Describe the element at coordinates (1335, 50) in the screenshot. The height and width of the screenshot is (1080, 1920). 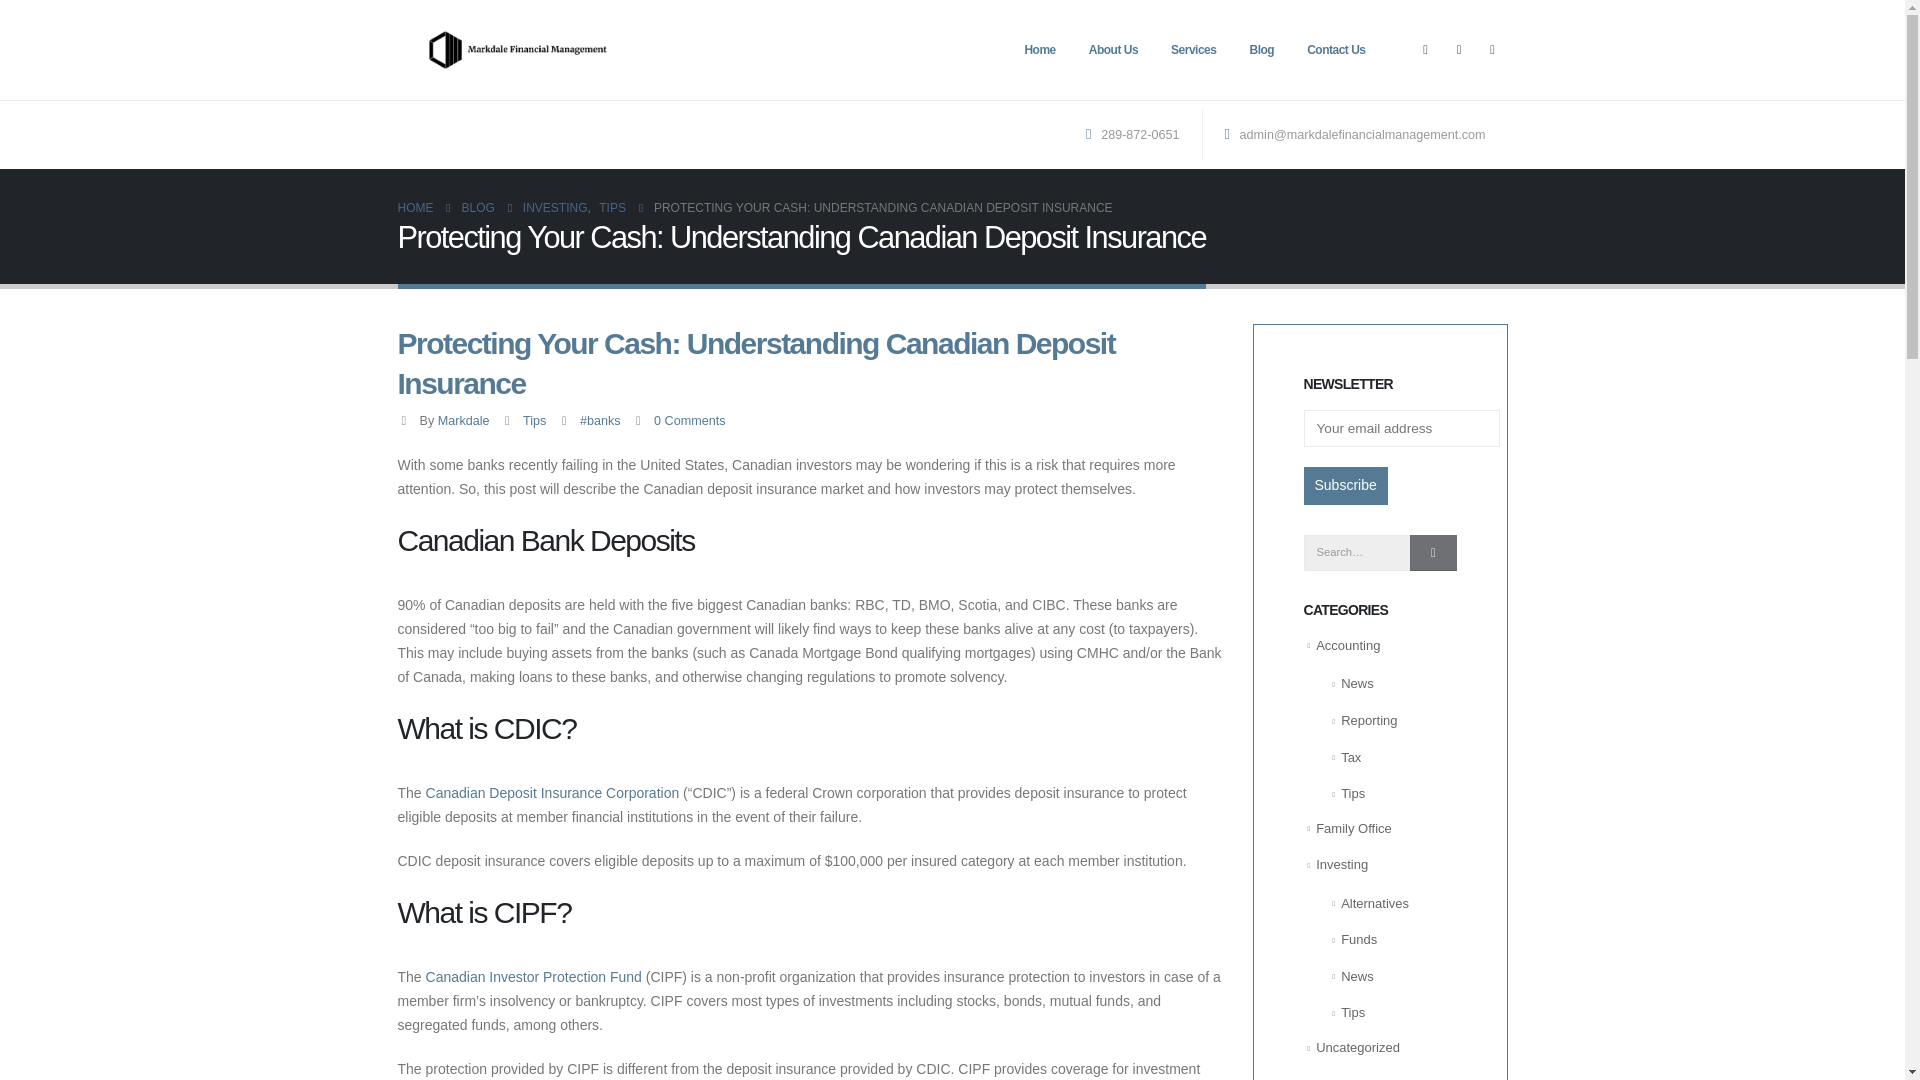
I see `Contact Us` at that location.